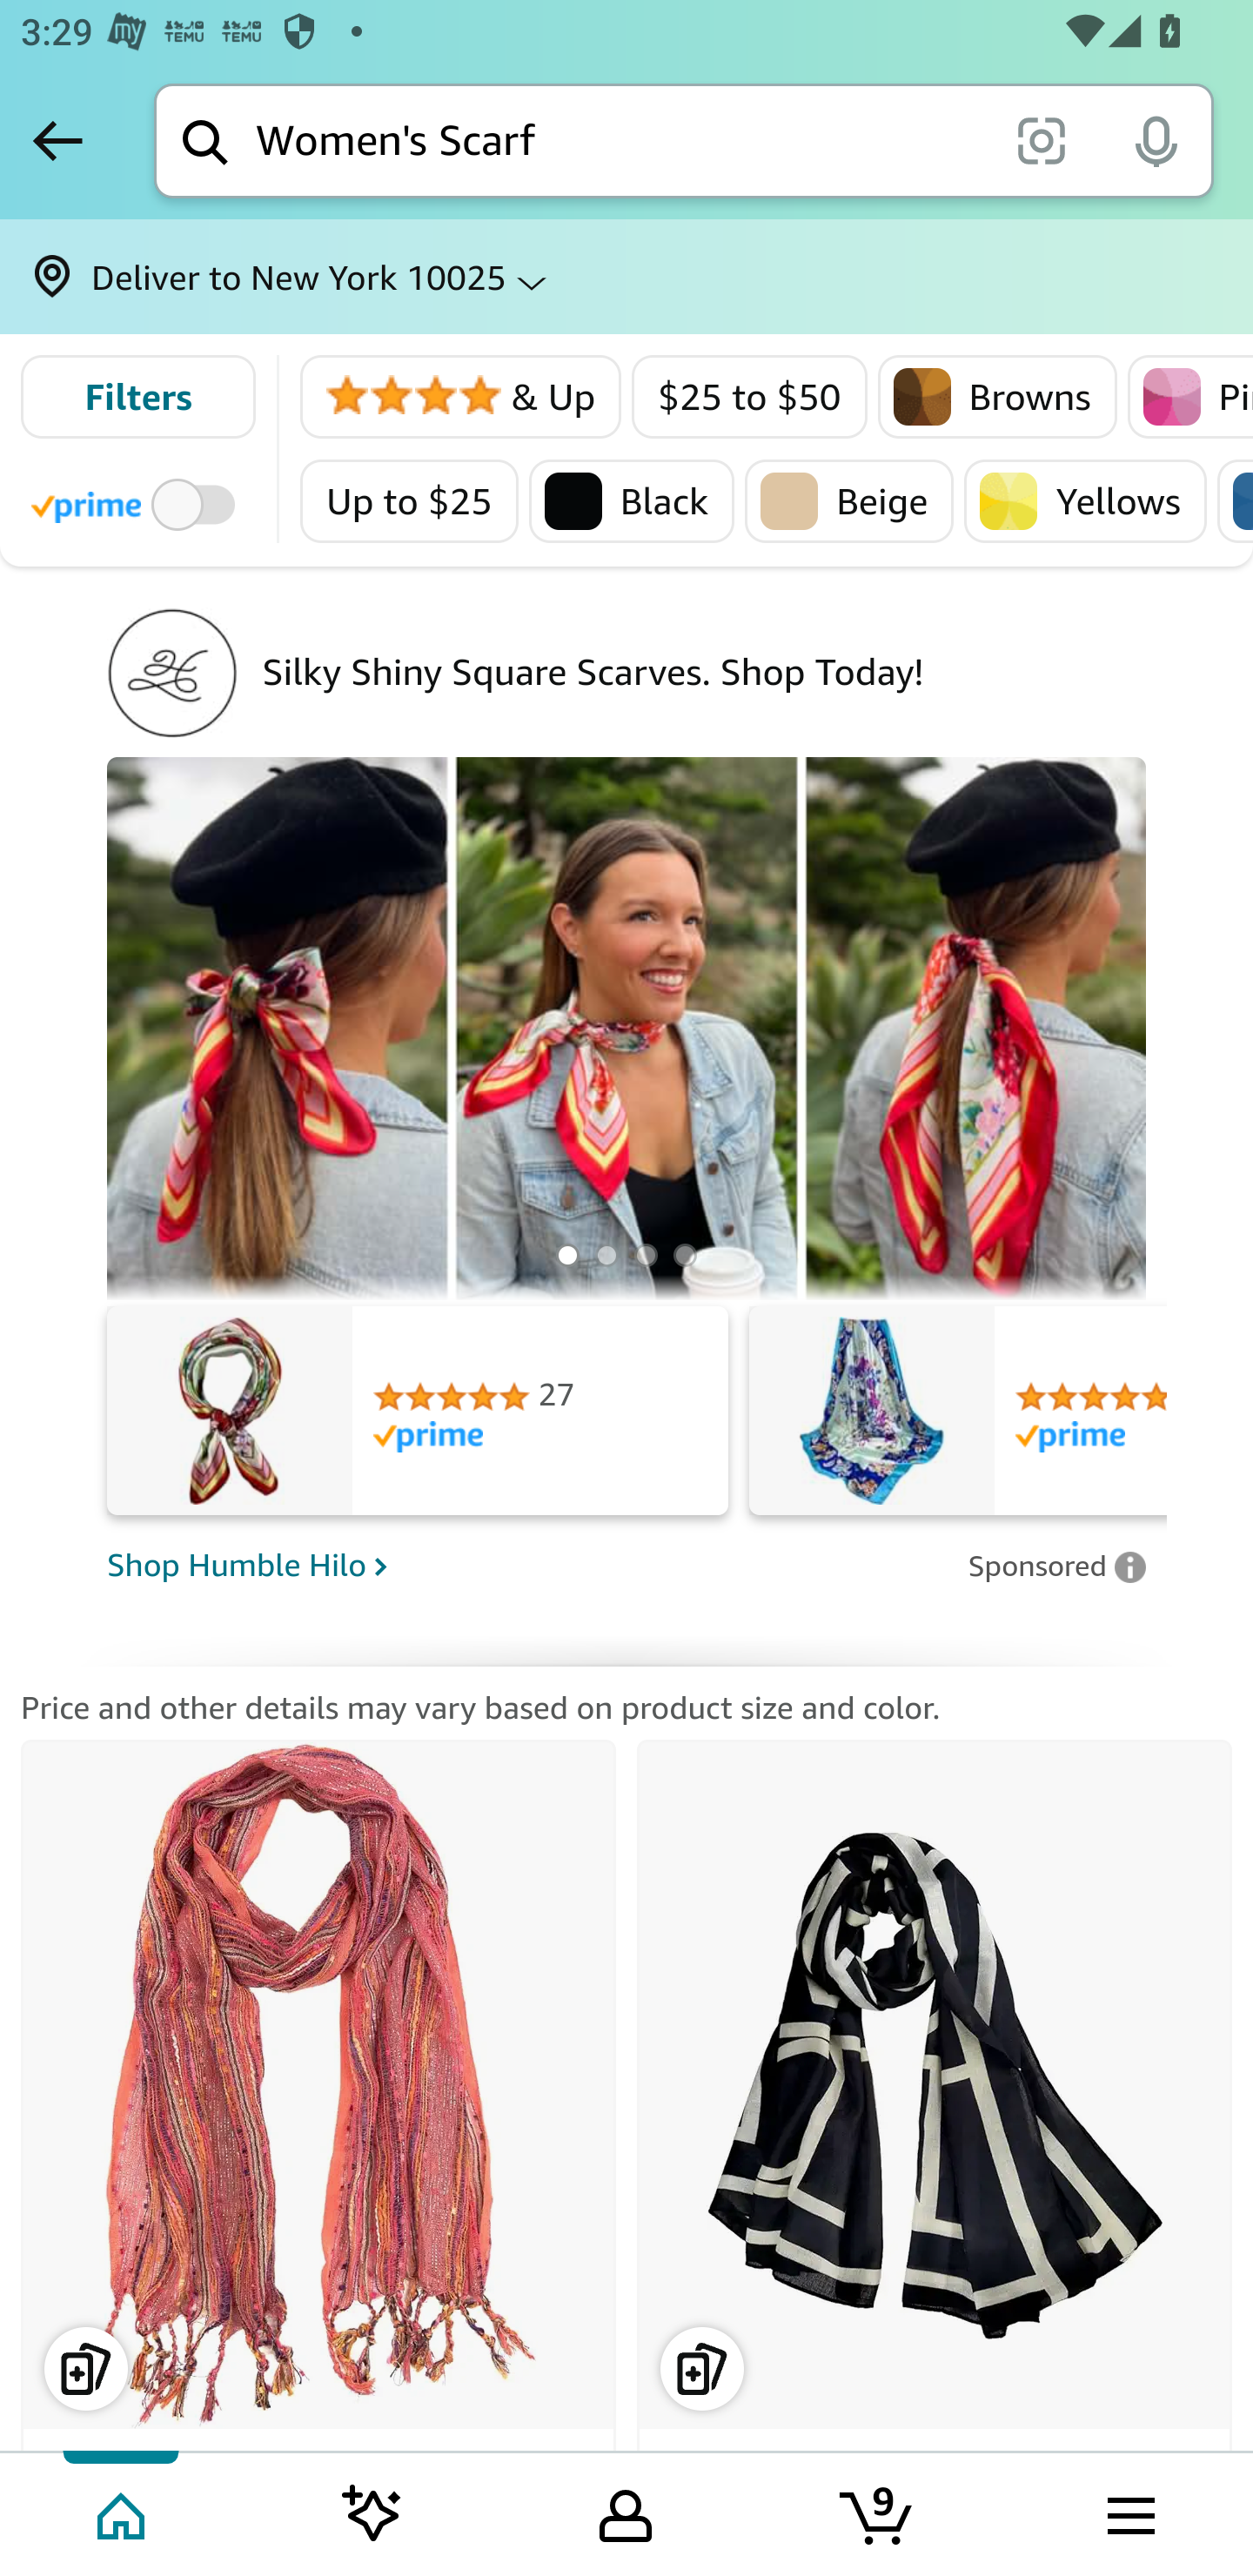  Describe the element at coordinates (878, 2512) in the screenshot. I see `Cart 9 items Tab 4 of 5 9` at that location.